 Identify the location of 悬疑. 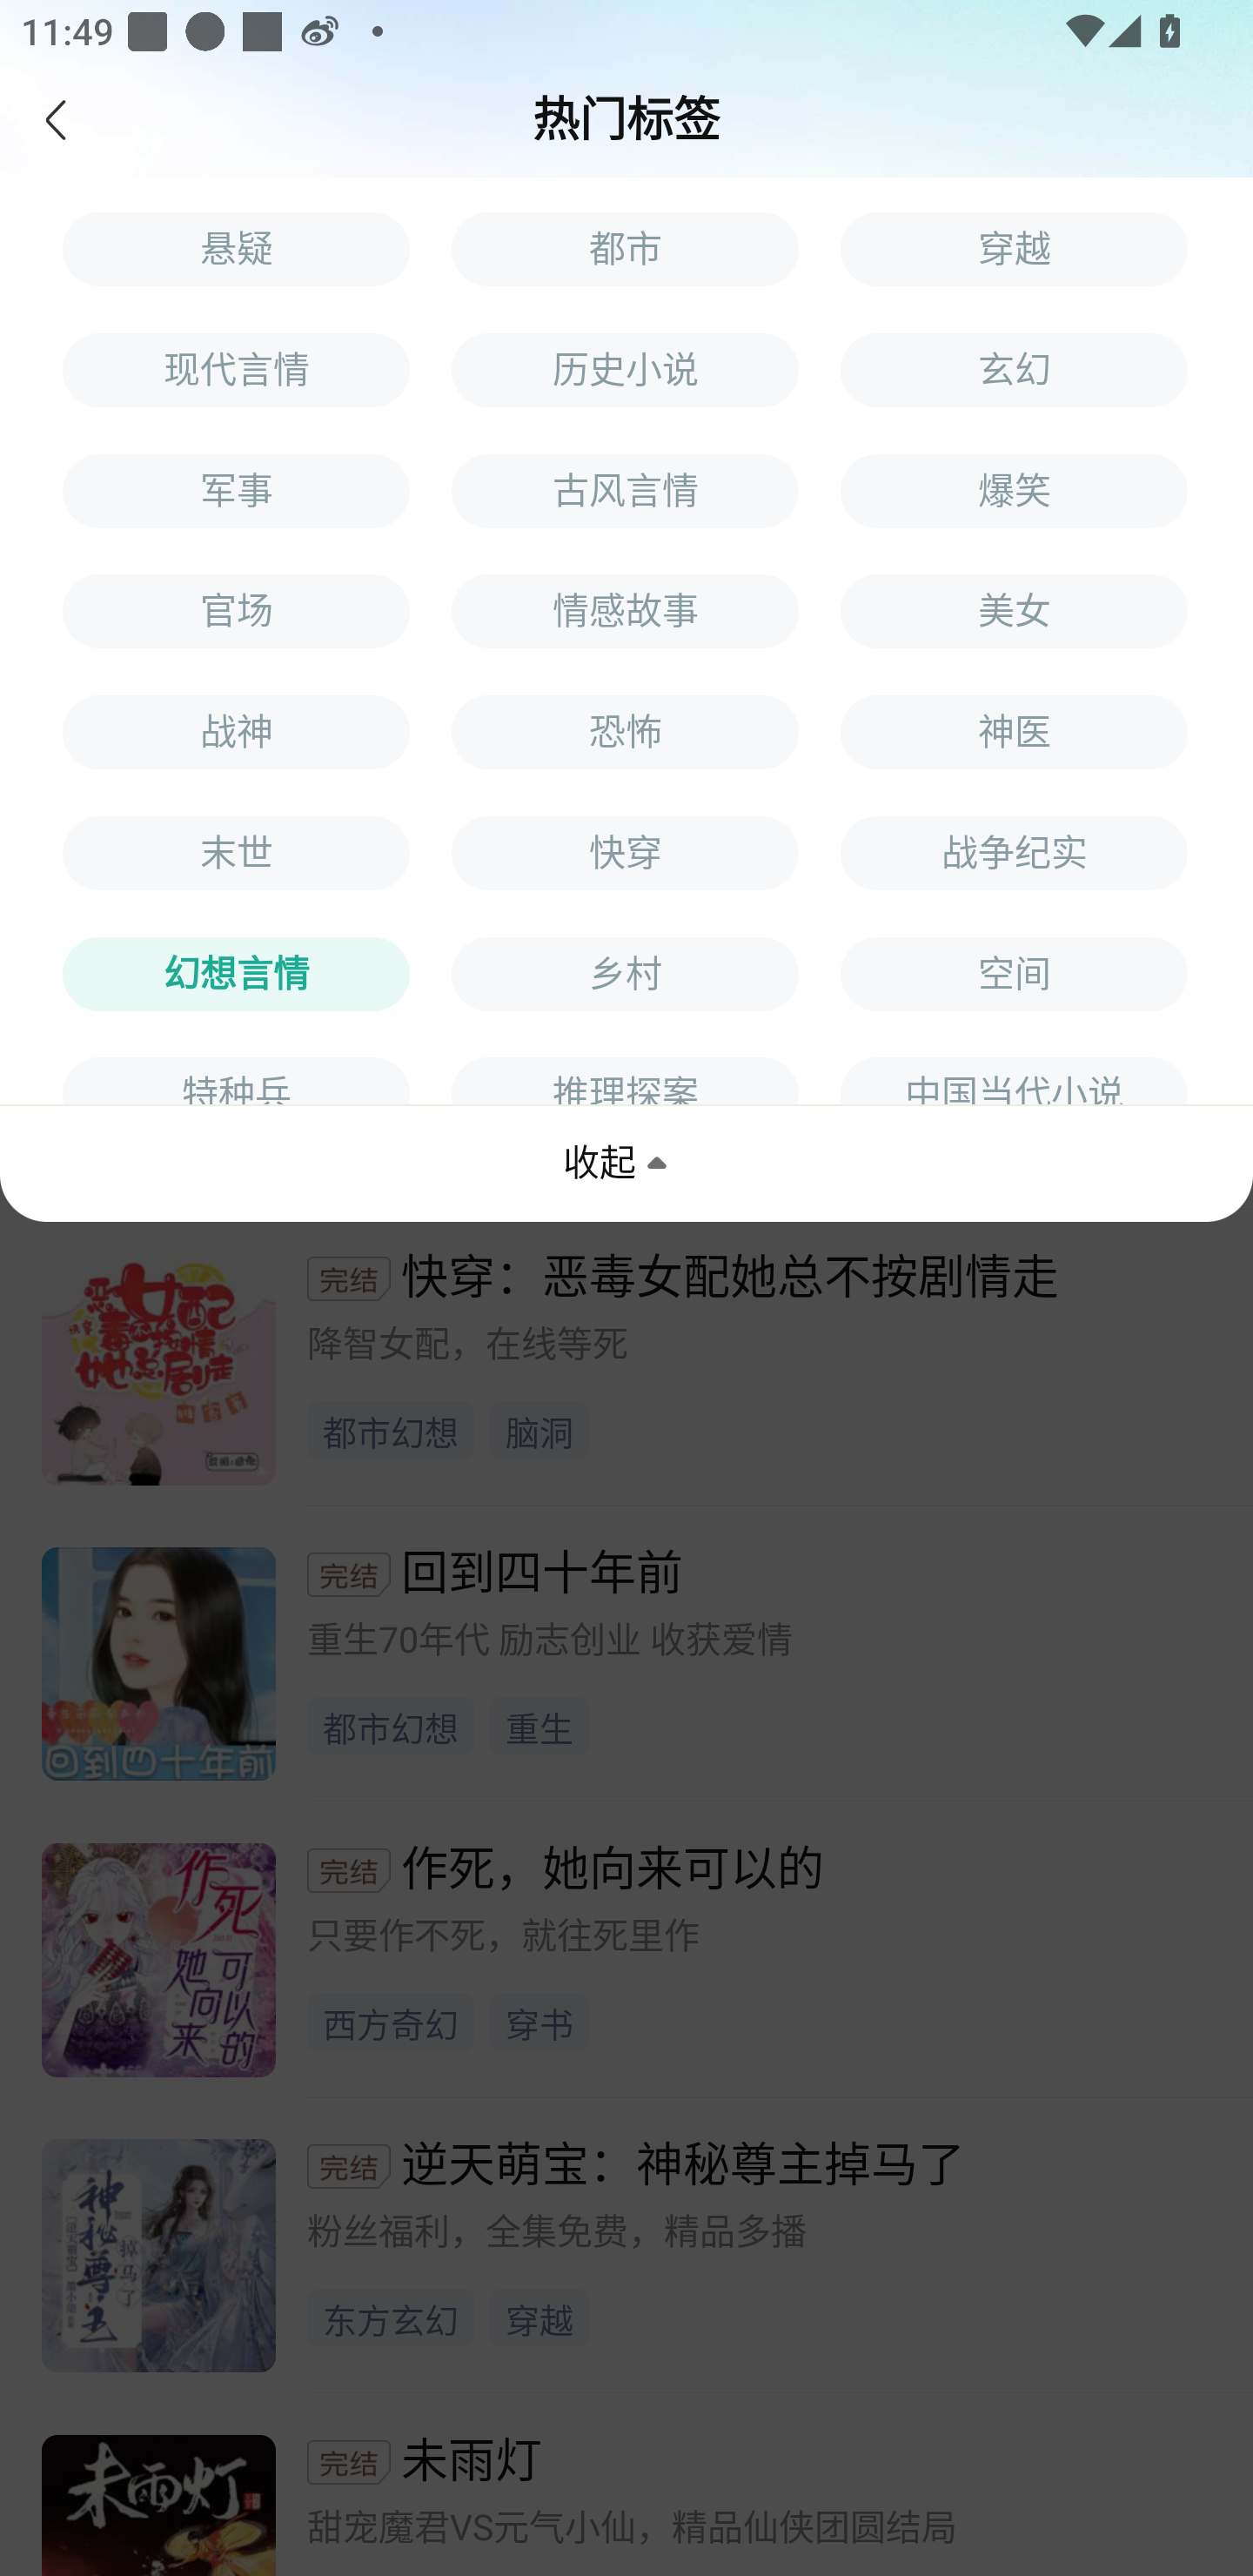
(236, 248).